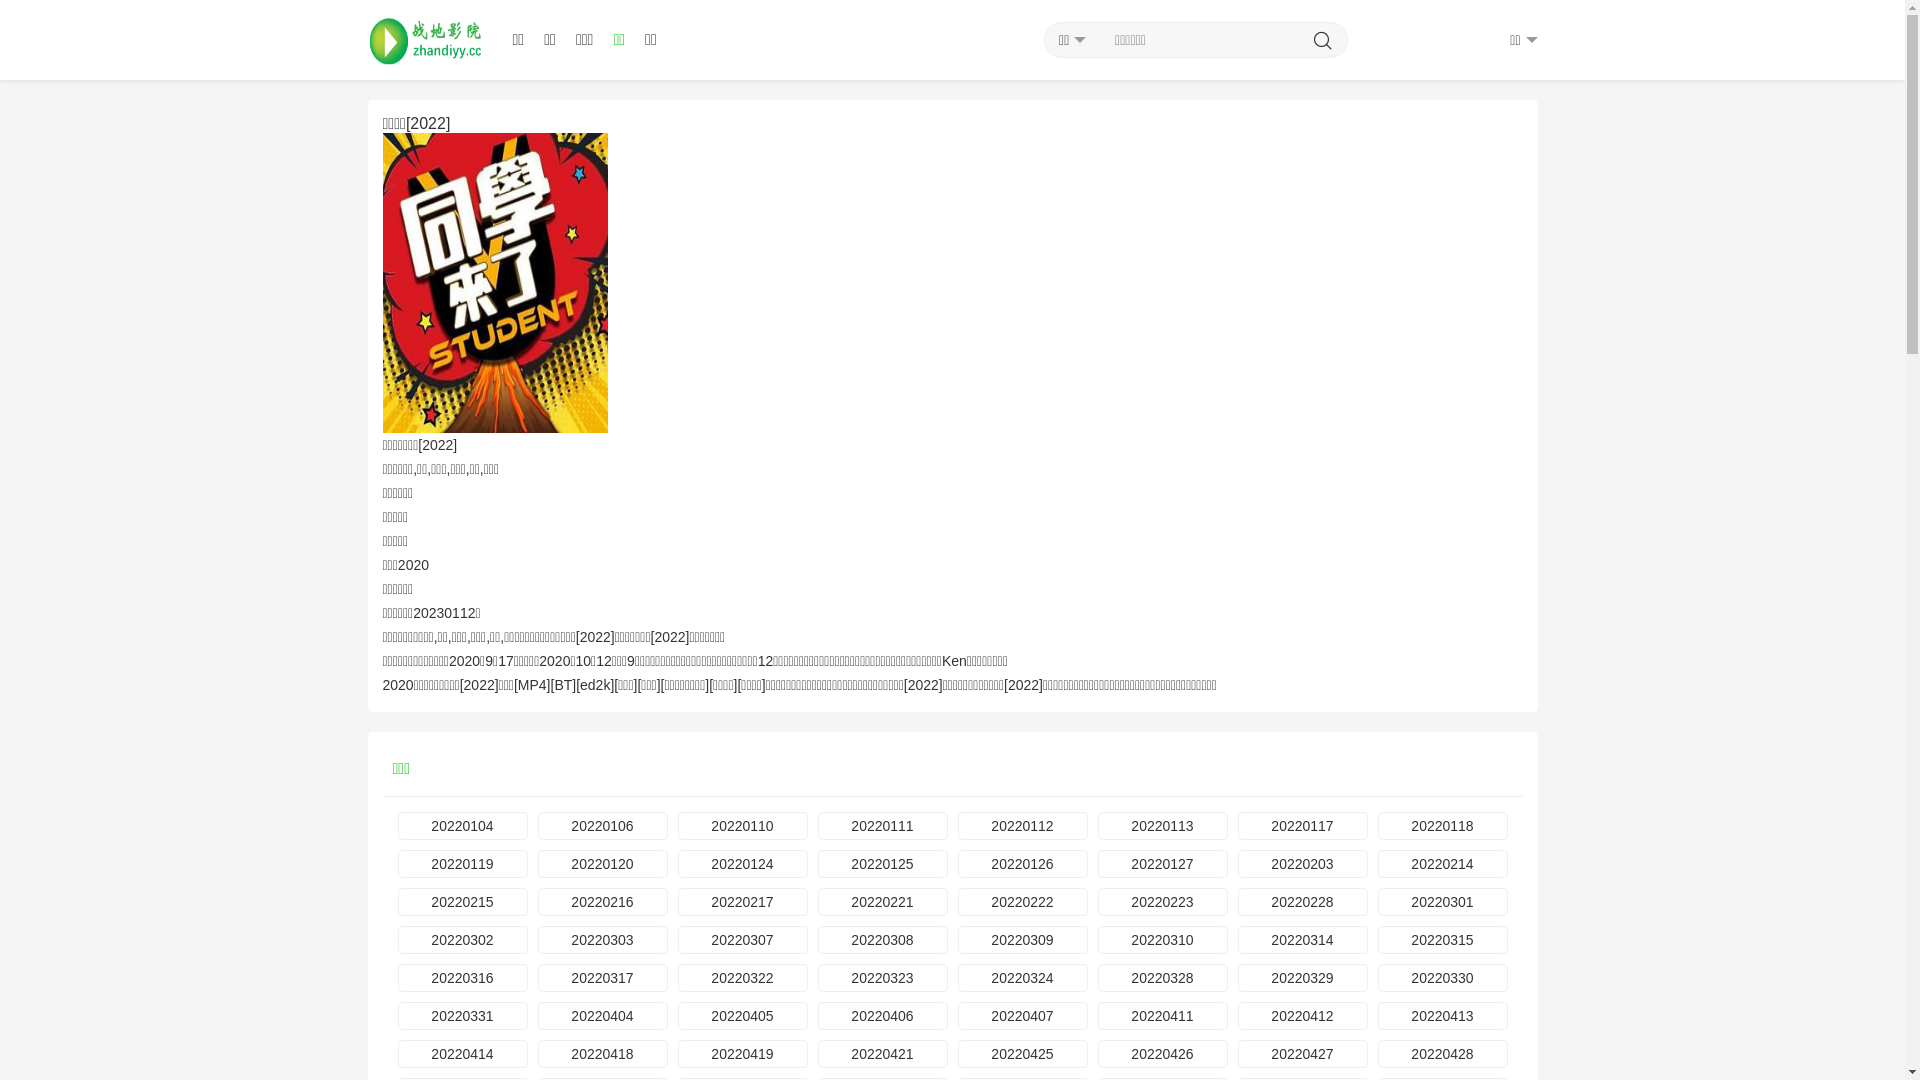 The image size is (1920, 1080). I want to click on 20220308, so click(883, 940).